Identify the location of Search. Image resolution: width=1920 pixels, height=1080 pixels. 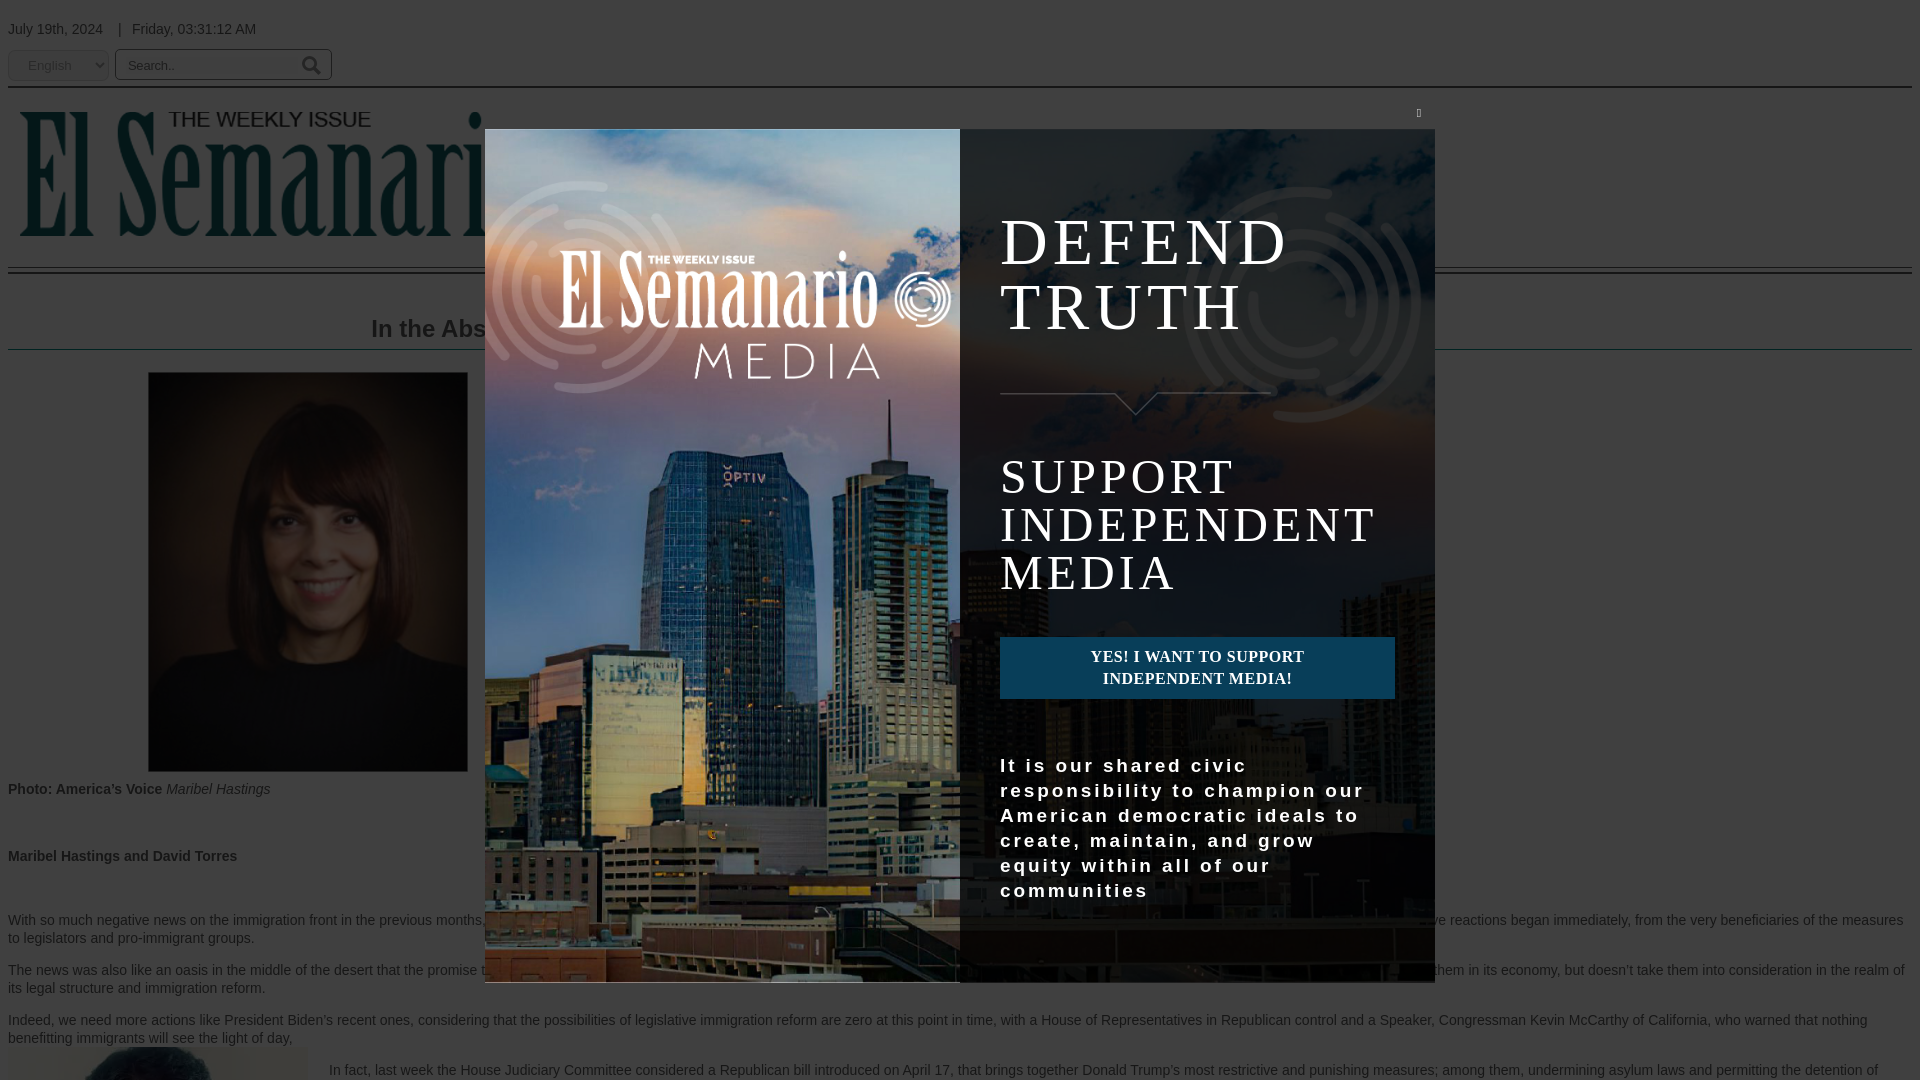
(310, 65).